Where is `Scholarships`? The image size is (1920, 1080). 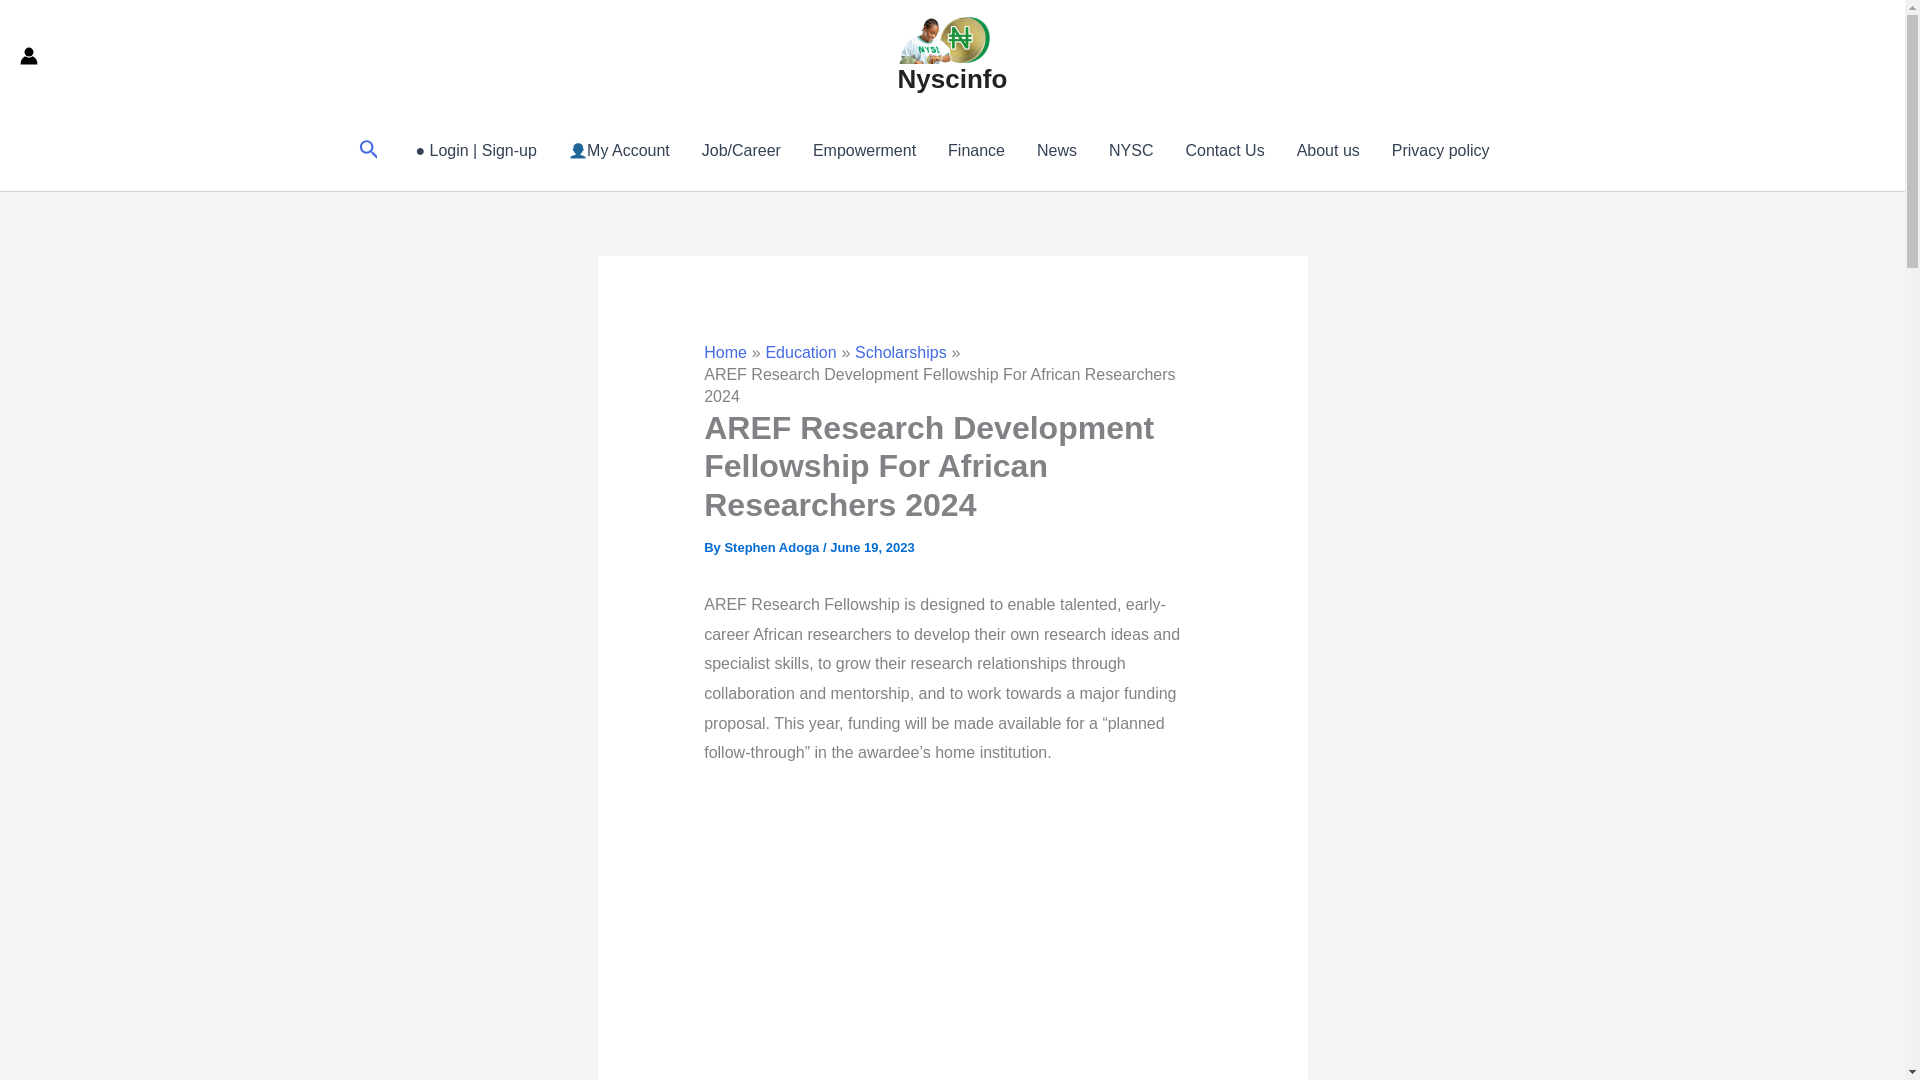 Scholarships is located at coordinates (900, 352).